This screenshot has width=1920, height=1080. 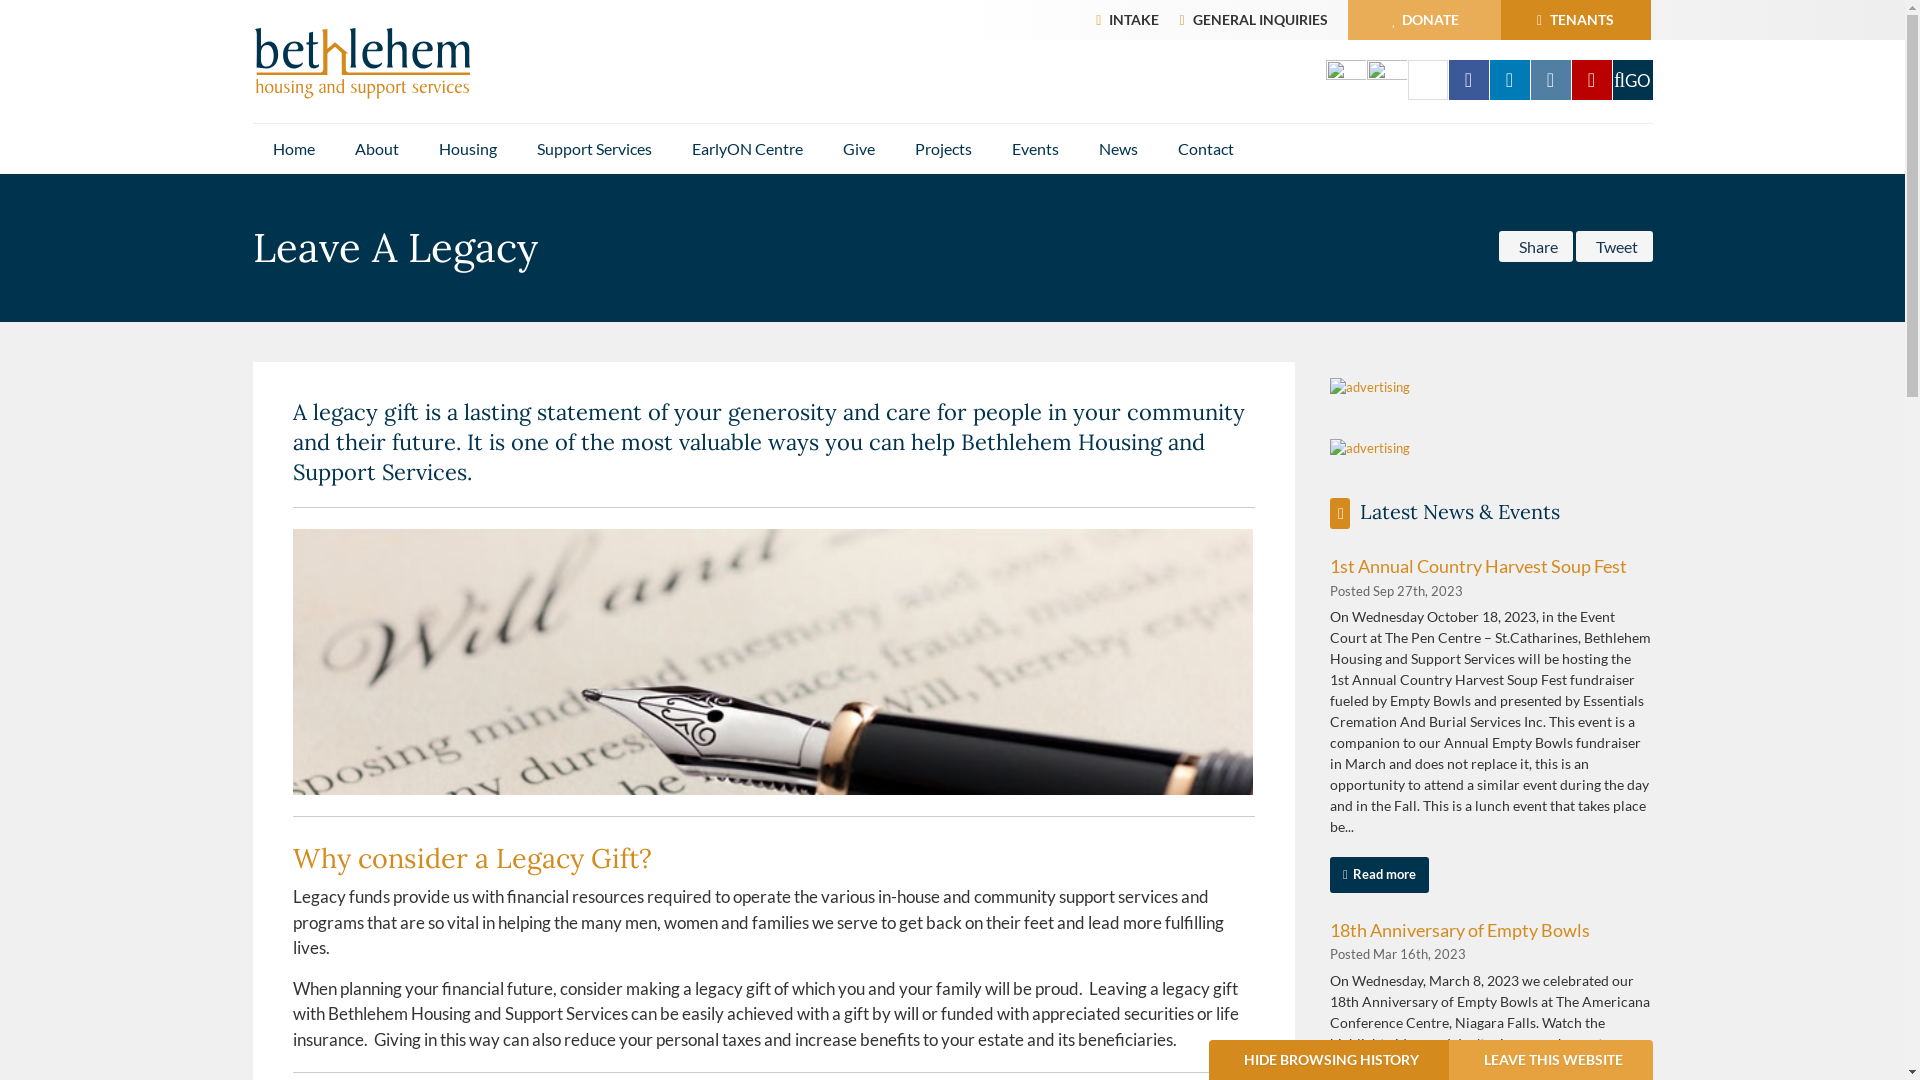 I want to click on News, so click(x=1118, y=149).